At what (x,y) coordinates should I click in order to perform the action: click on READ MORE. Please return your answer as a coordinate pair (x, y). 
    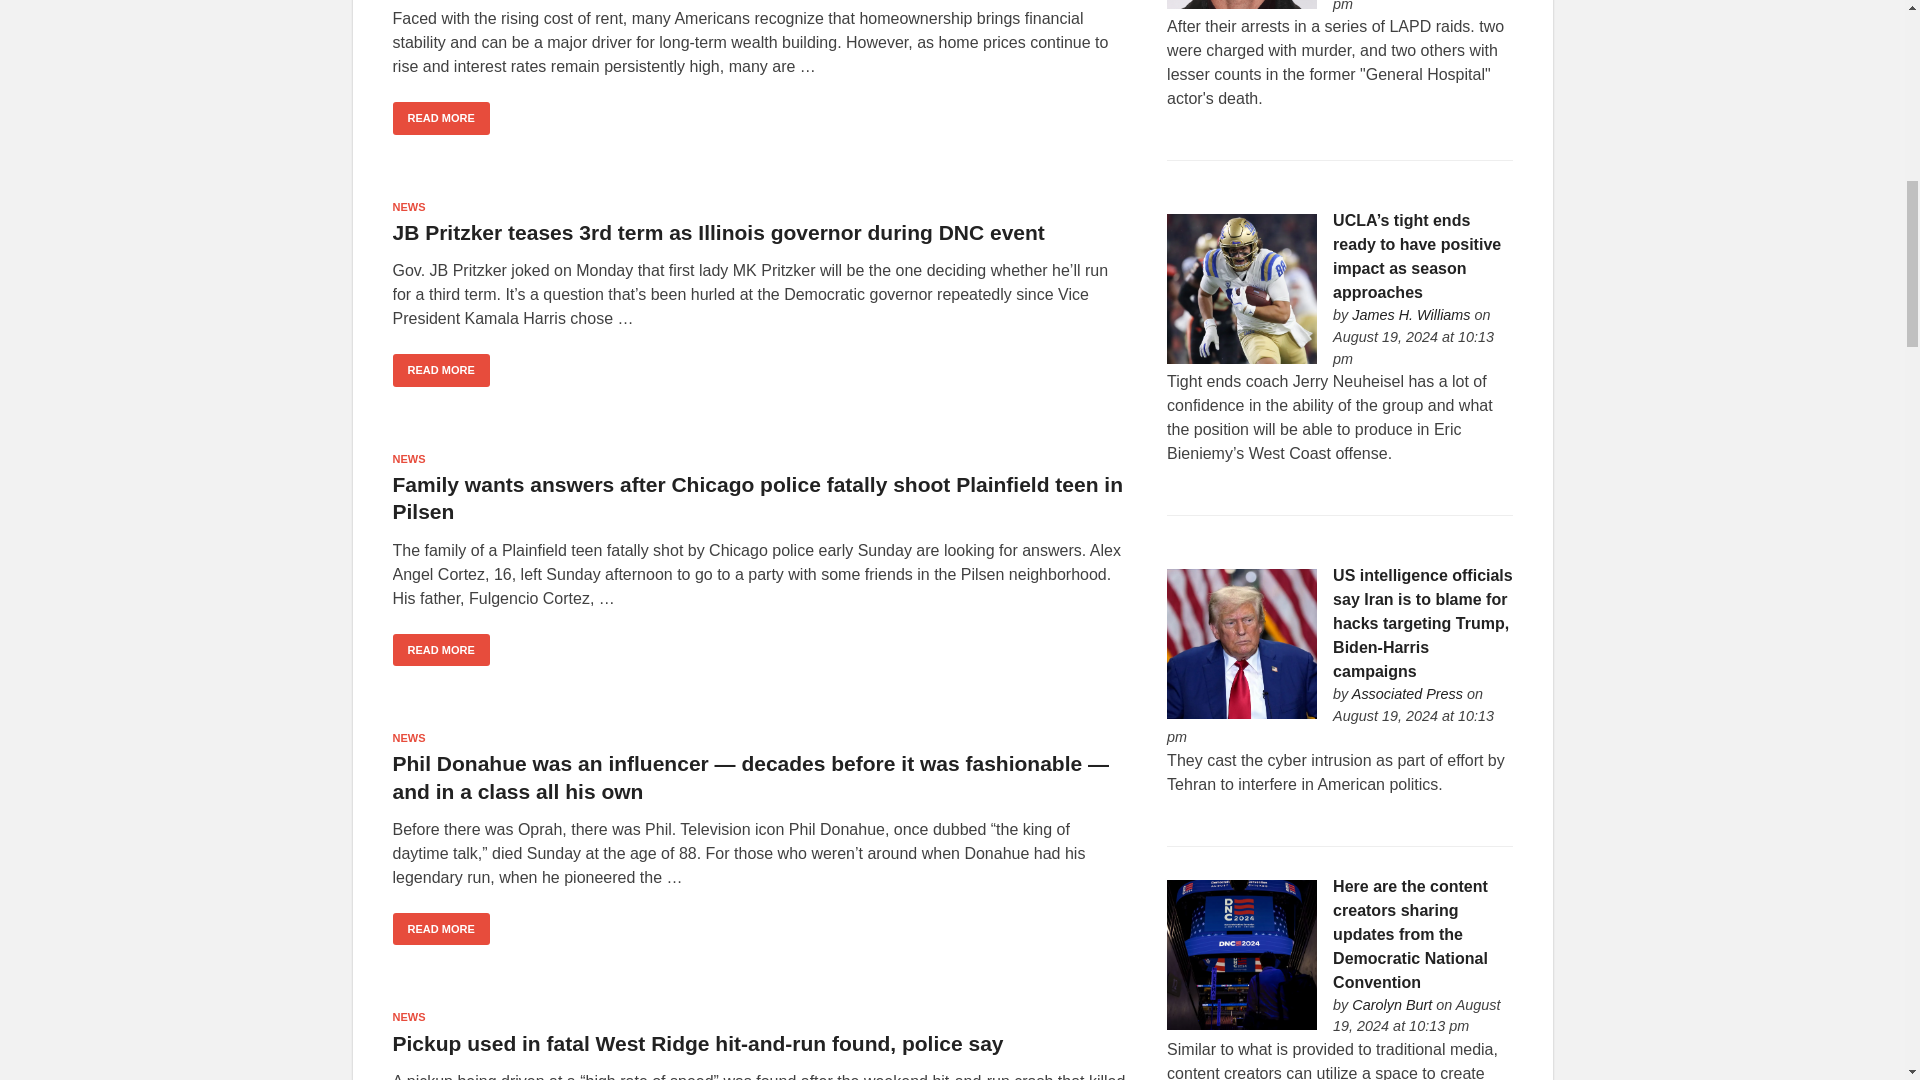
    Looking at the image, I should click on (440, 370).